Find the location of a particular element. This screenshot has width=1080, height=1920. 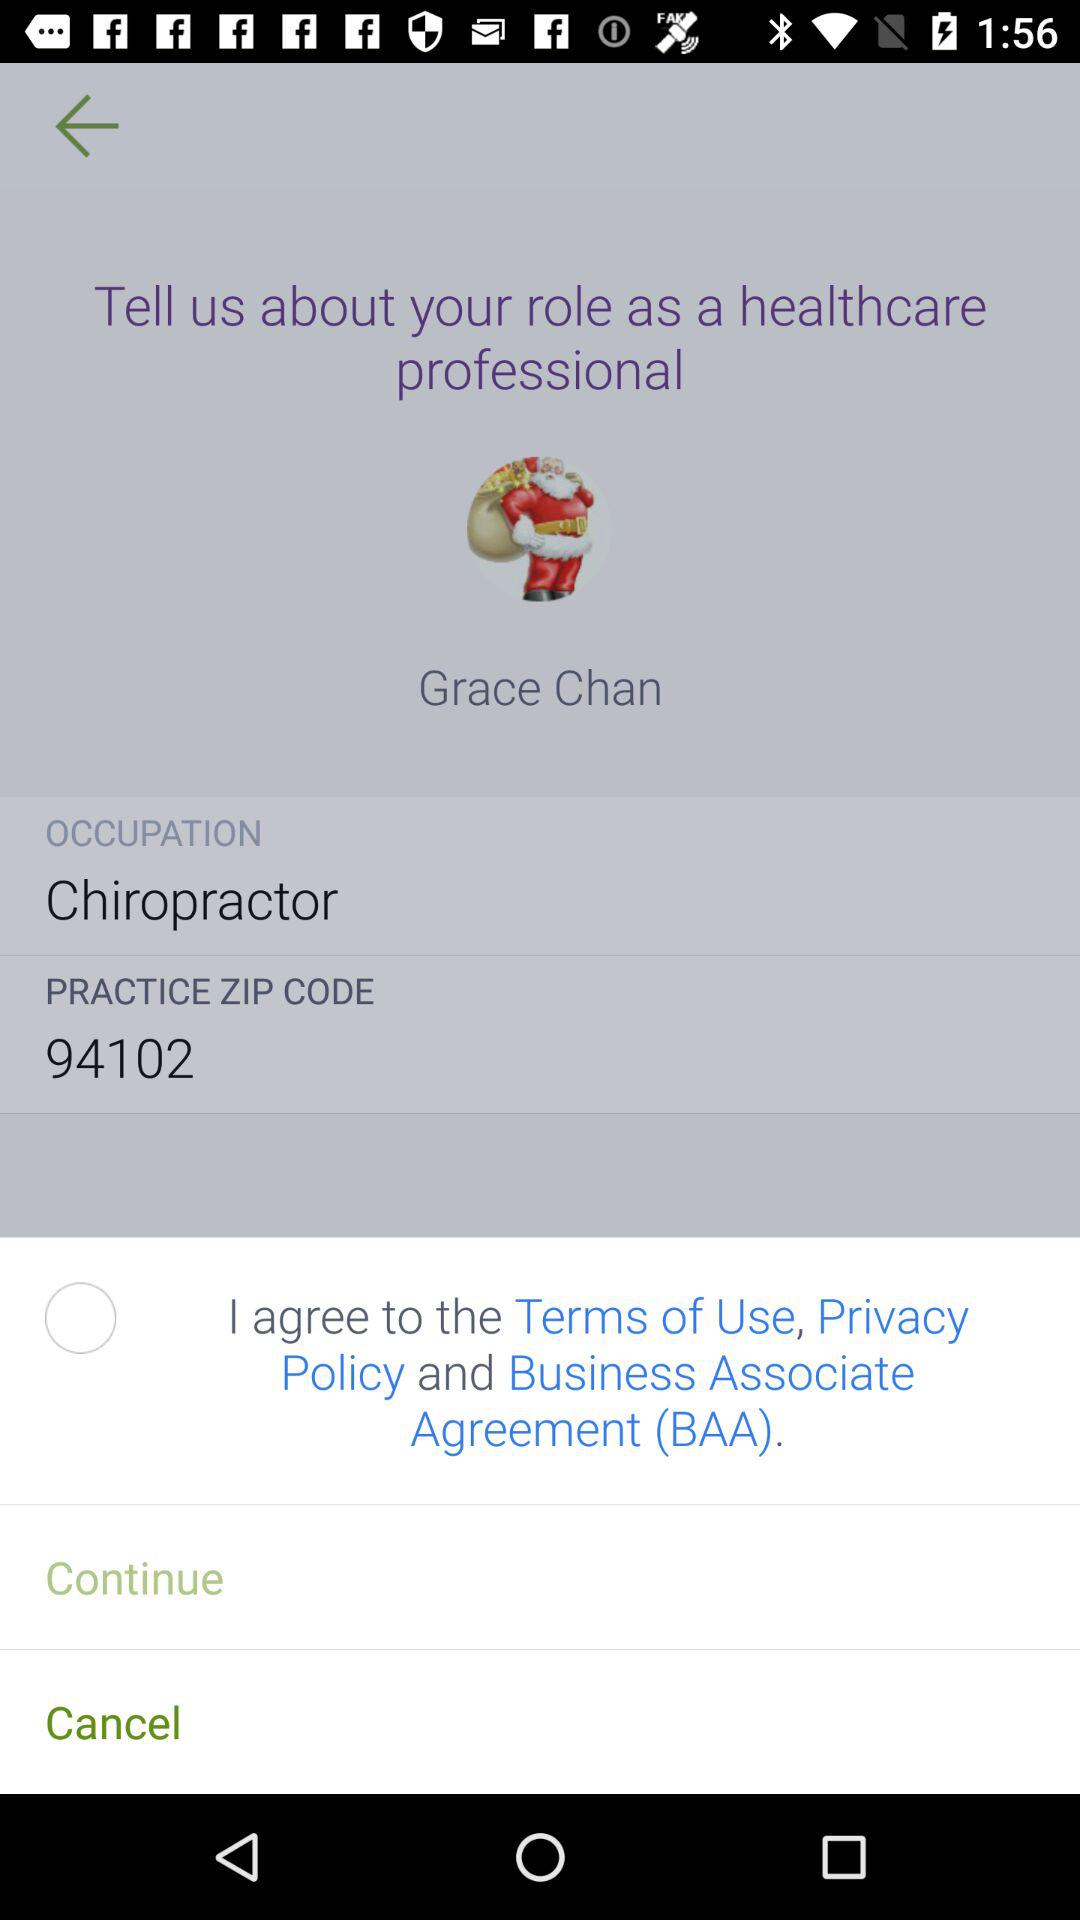

accept terms and conditions is located at coordinates (103, 1318).